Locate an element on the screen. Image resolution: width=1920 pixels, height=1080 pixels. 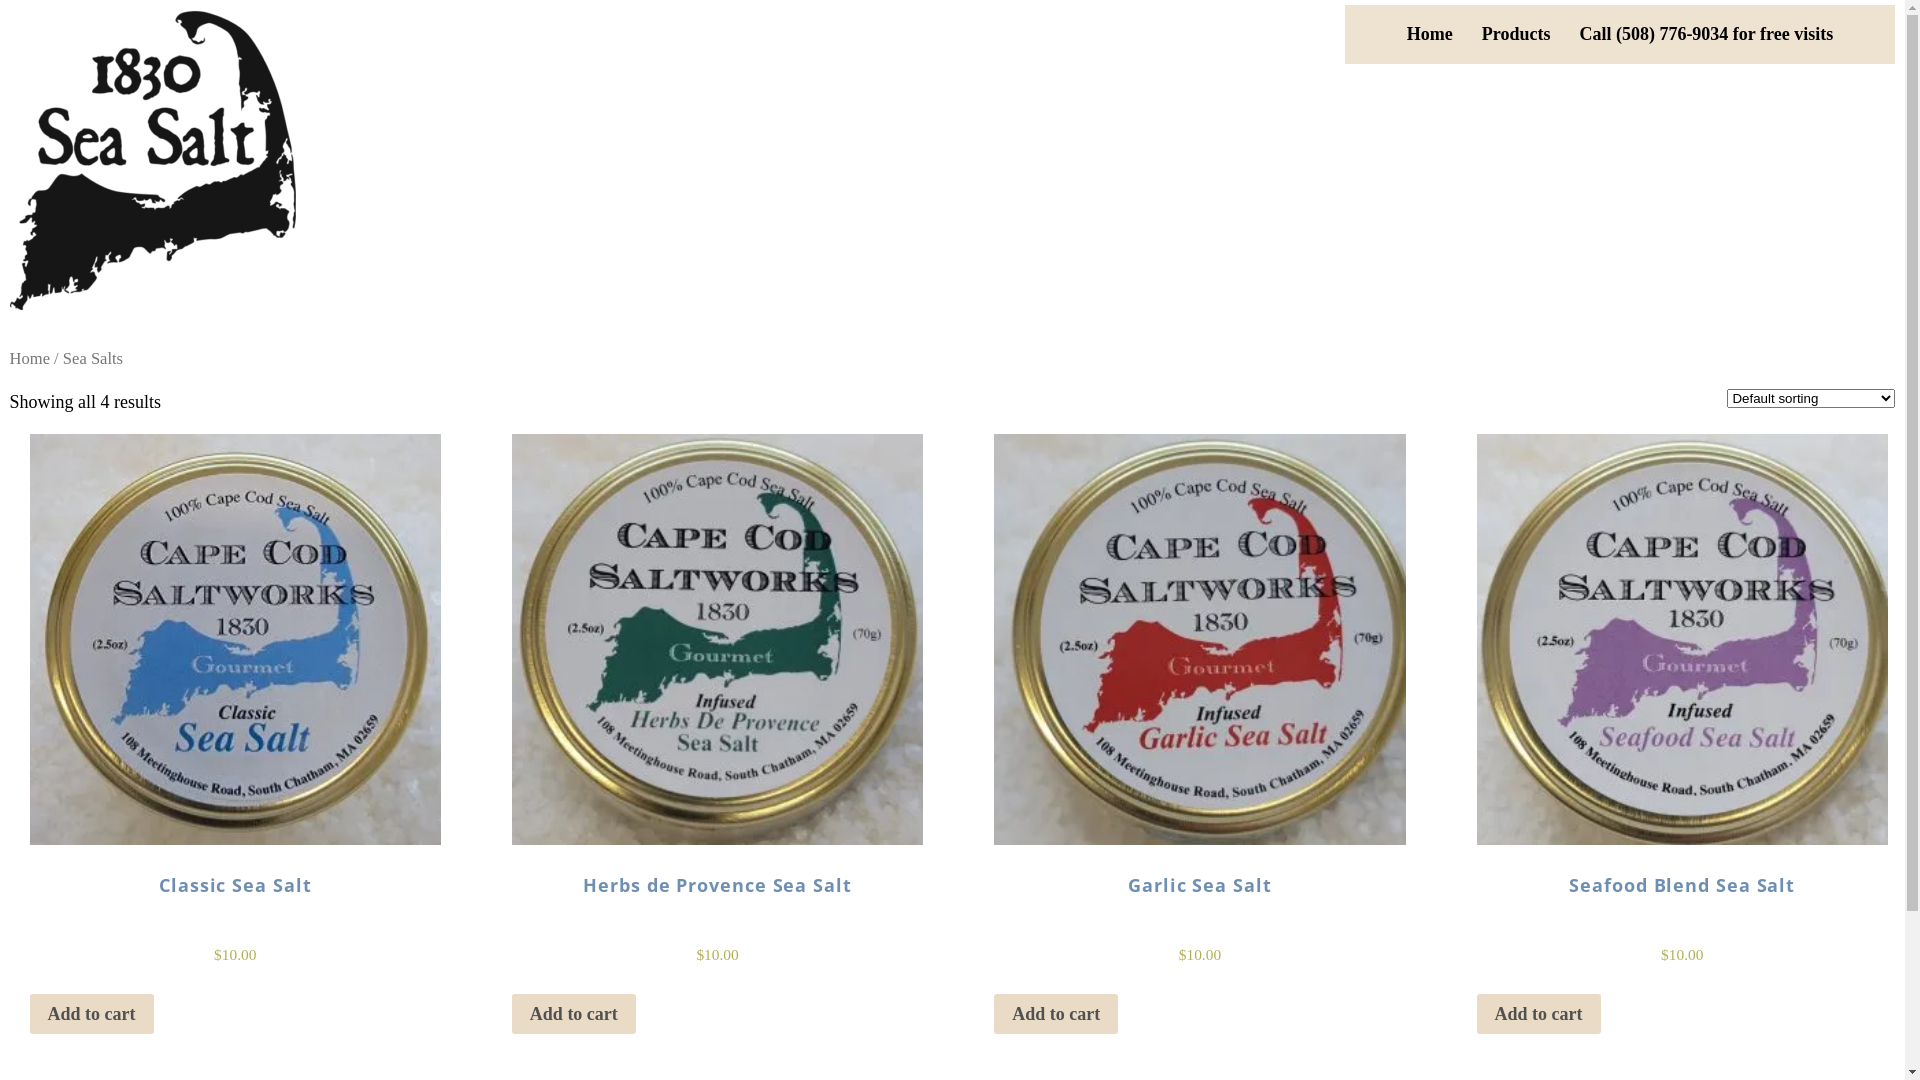
Products is located at coordinates (1516, 34).